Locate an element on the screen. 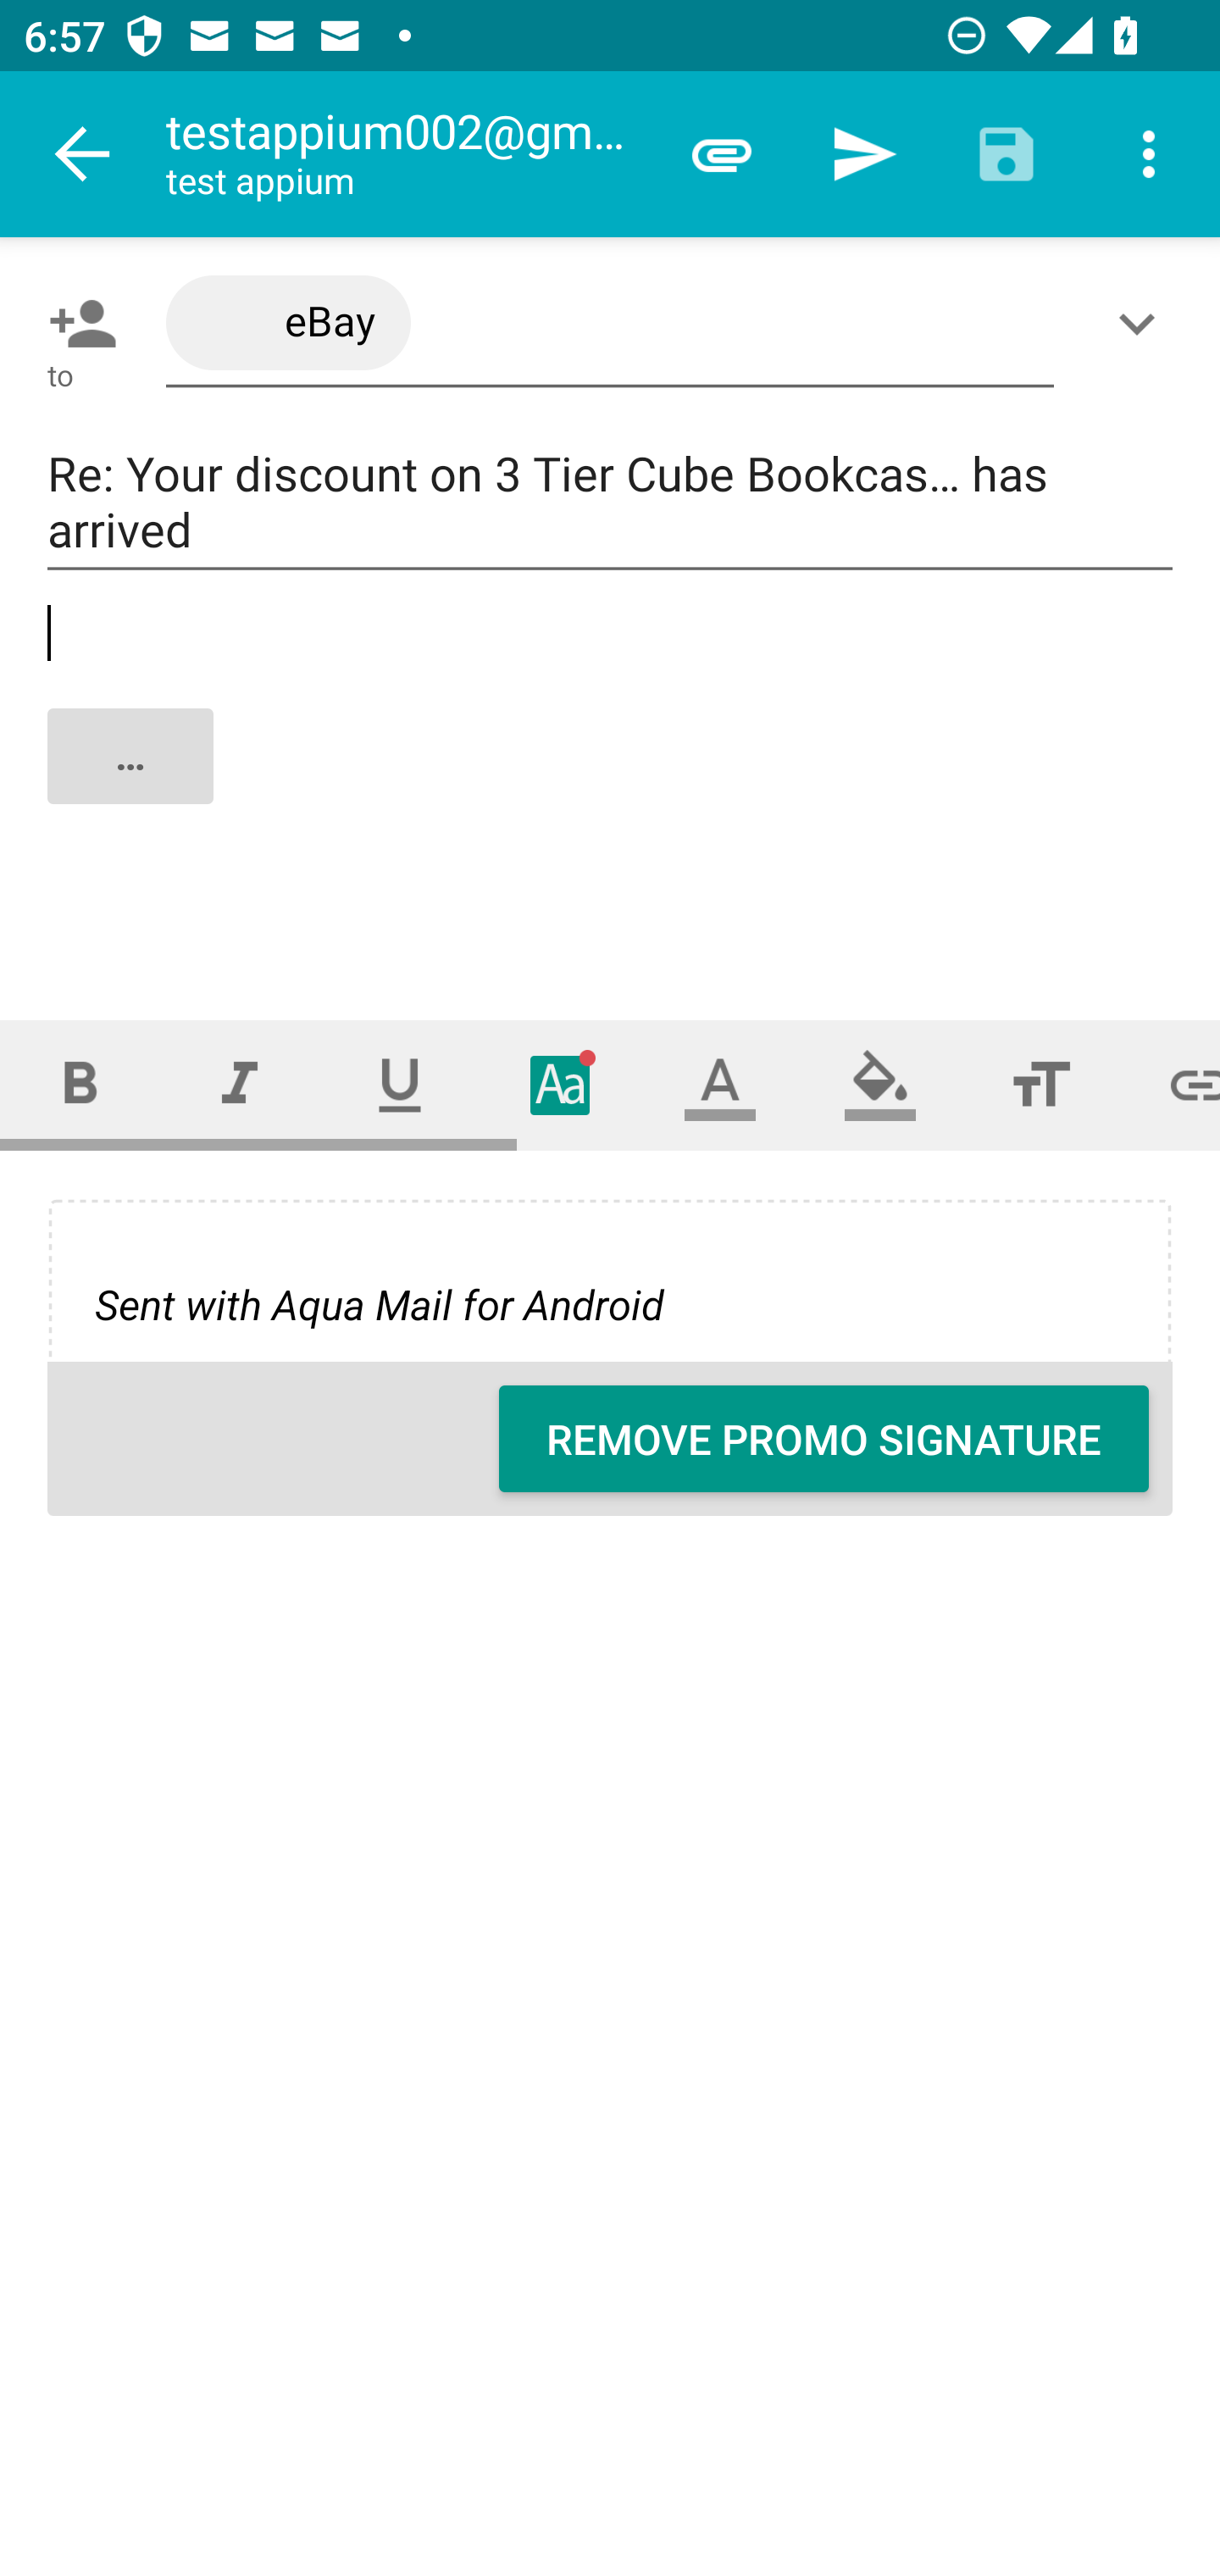  Attach is located at coordinates (722, 154).